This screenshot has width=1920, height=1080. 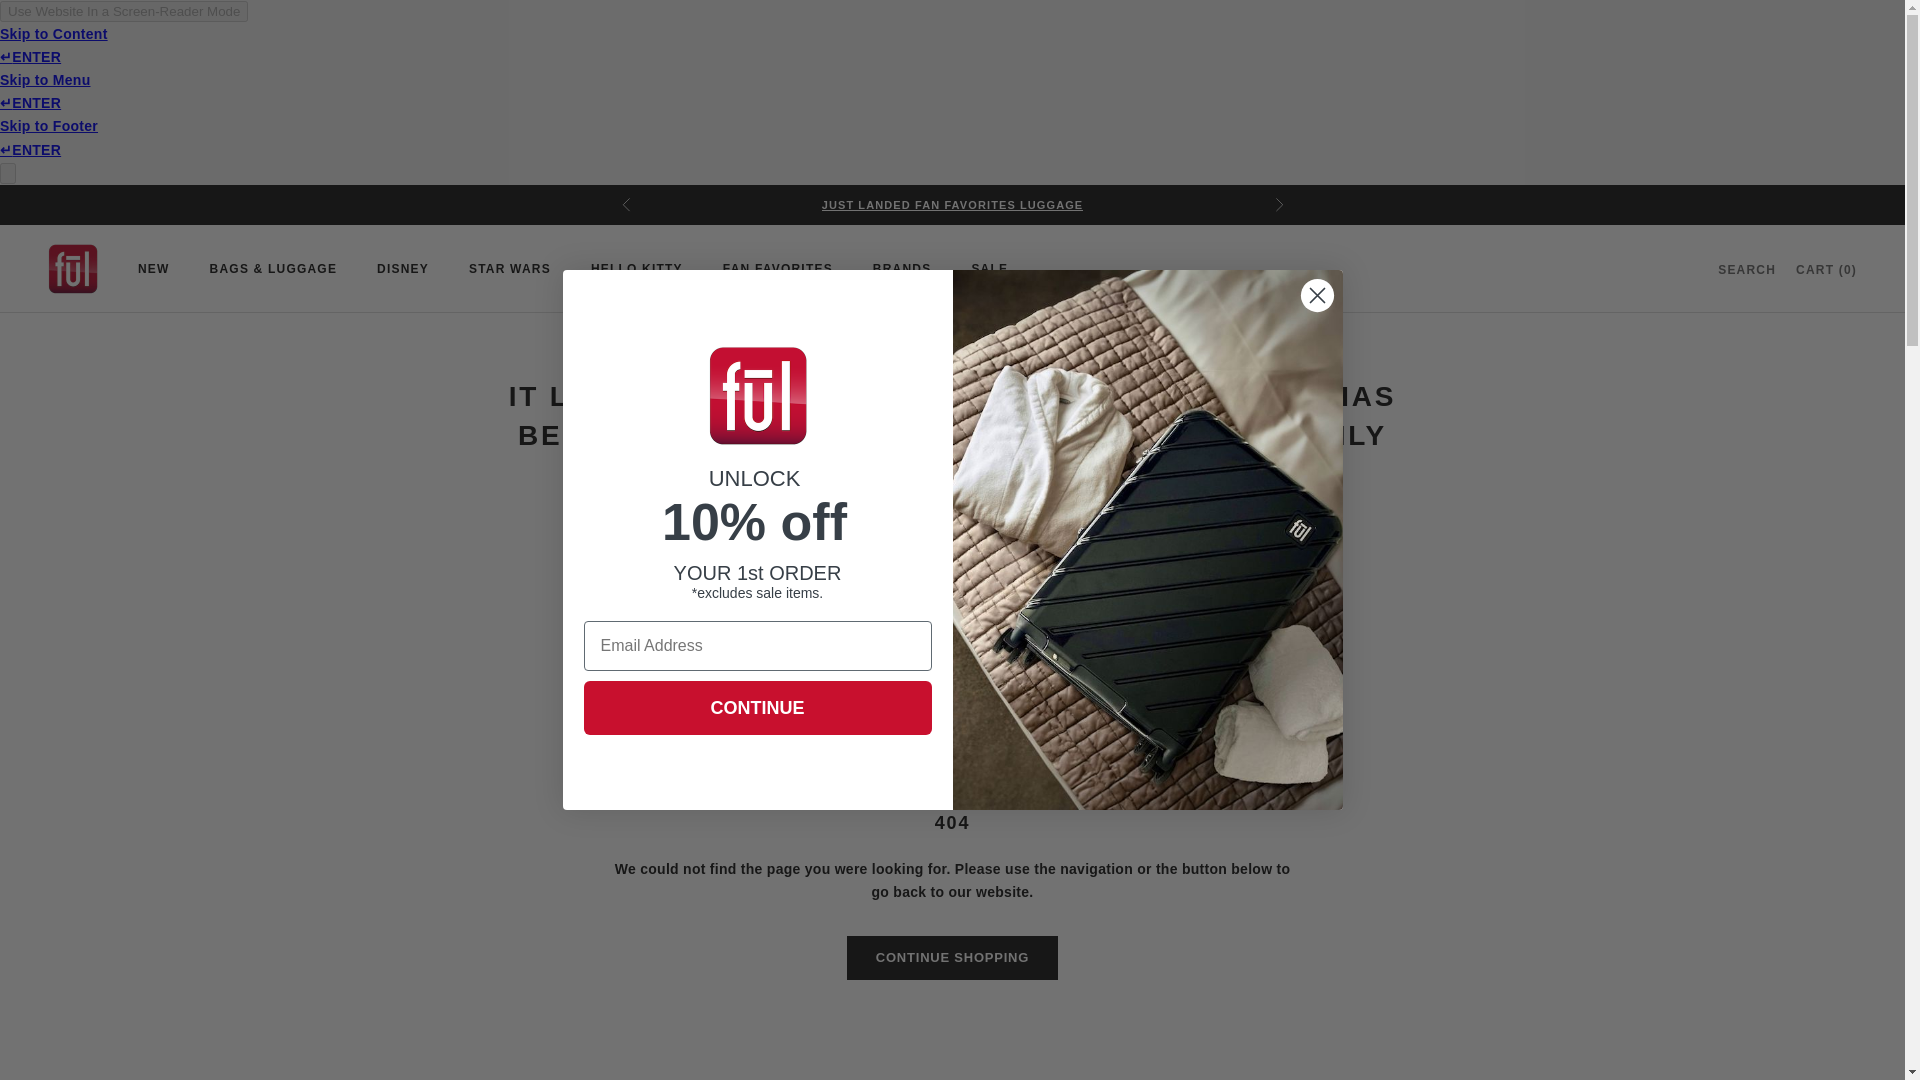 I want to click on Close dialog 1, so click(x=1316, y=295).